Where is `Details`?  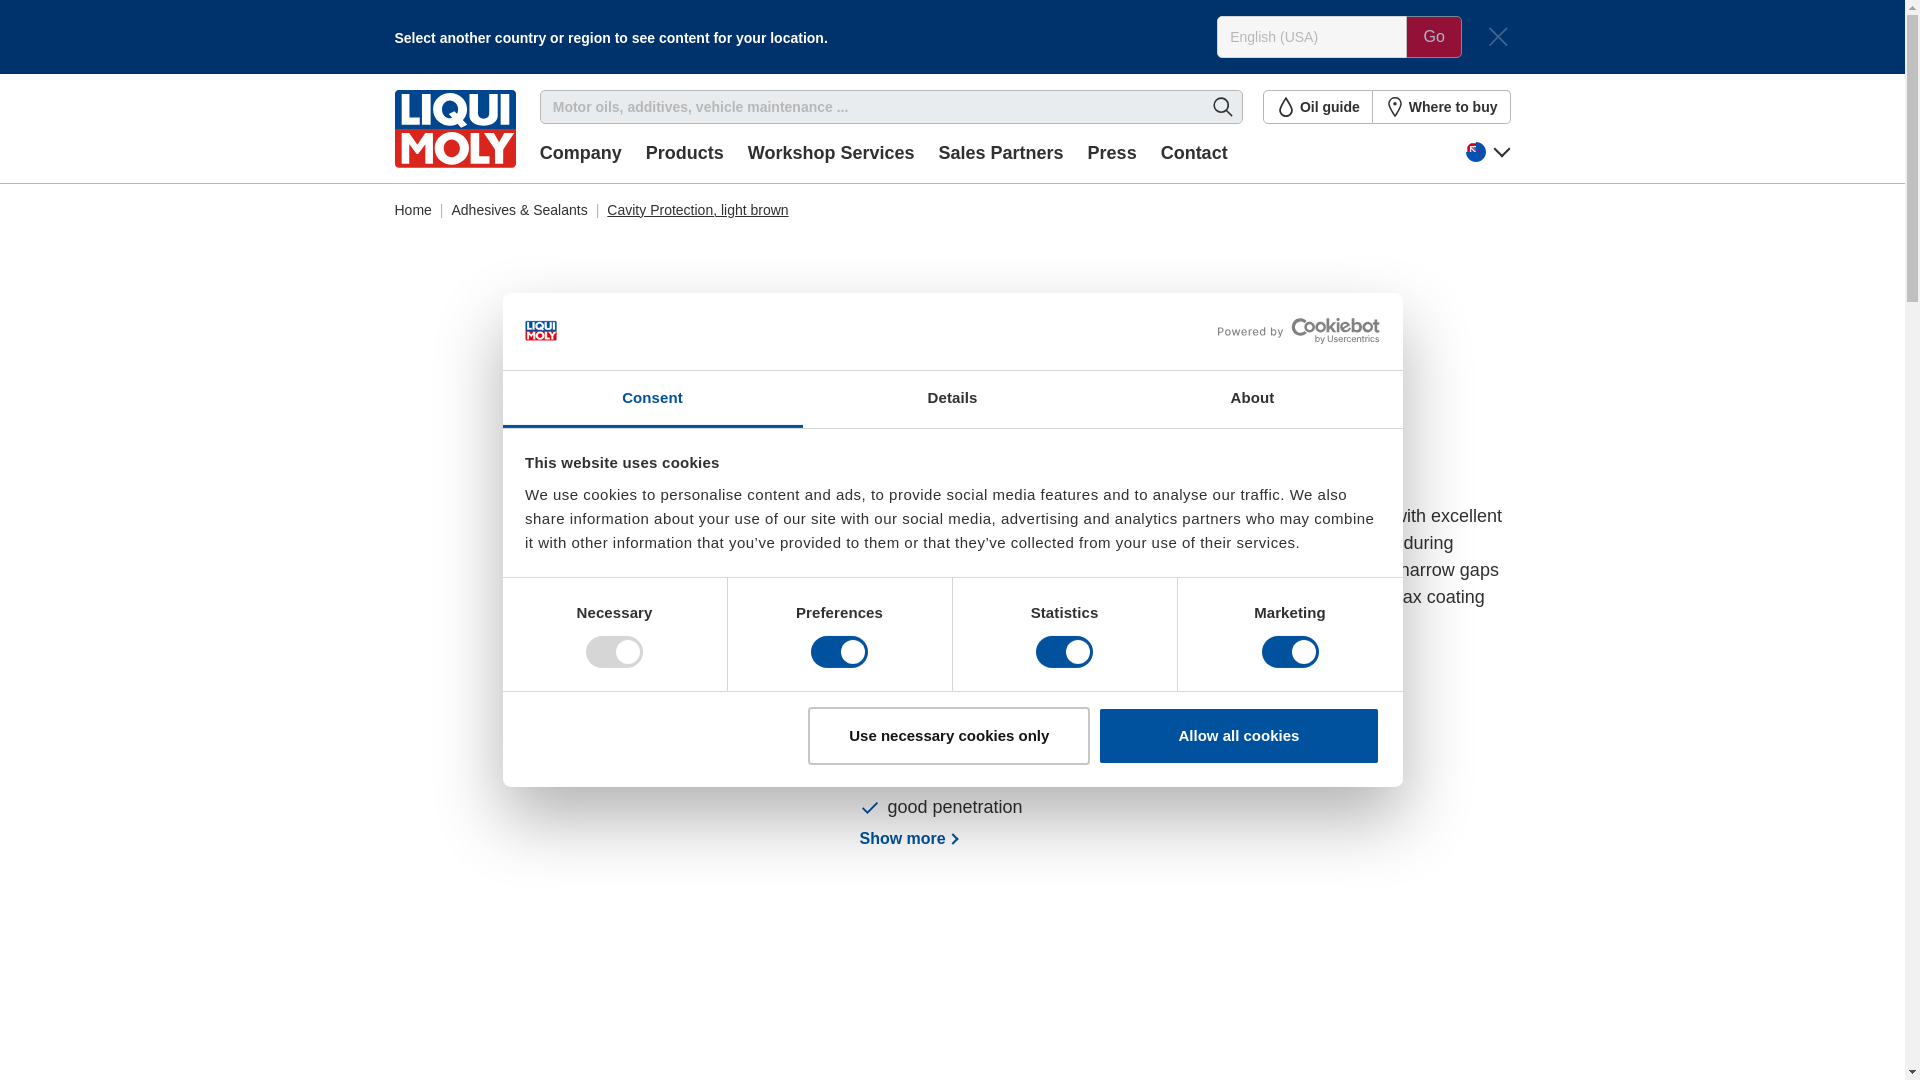
Details is located at coordinates (952, 399).